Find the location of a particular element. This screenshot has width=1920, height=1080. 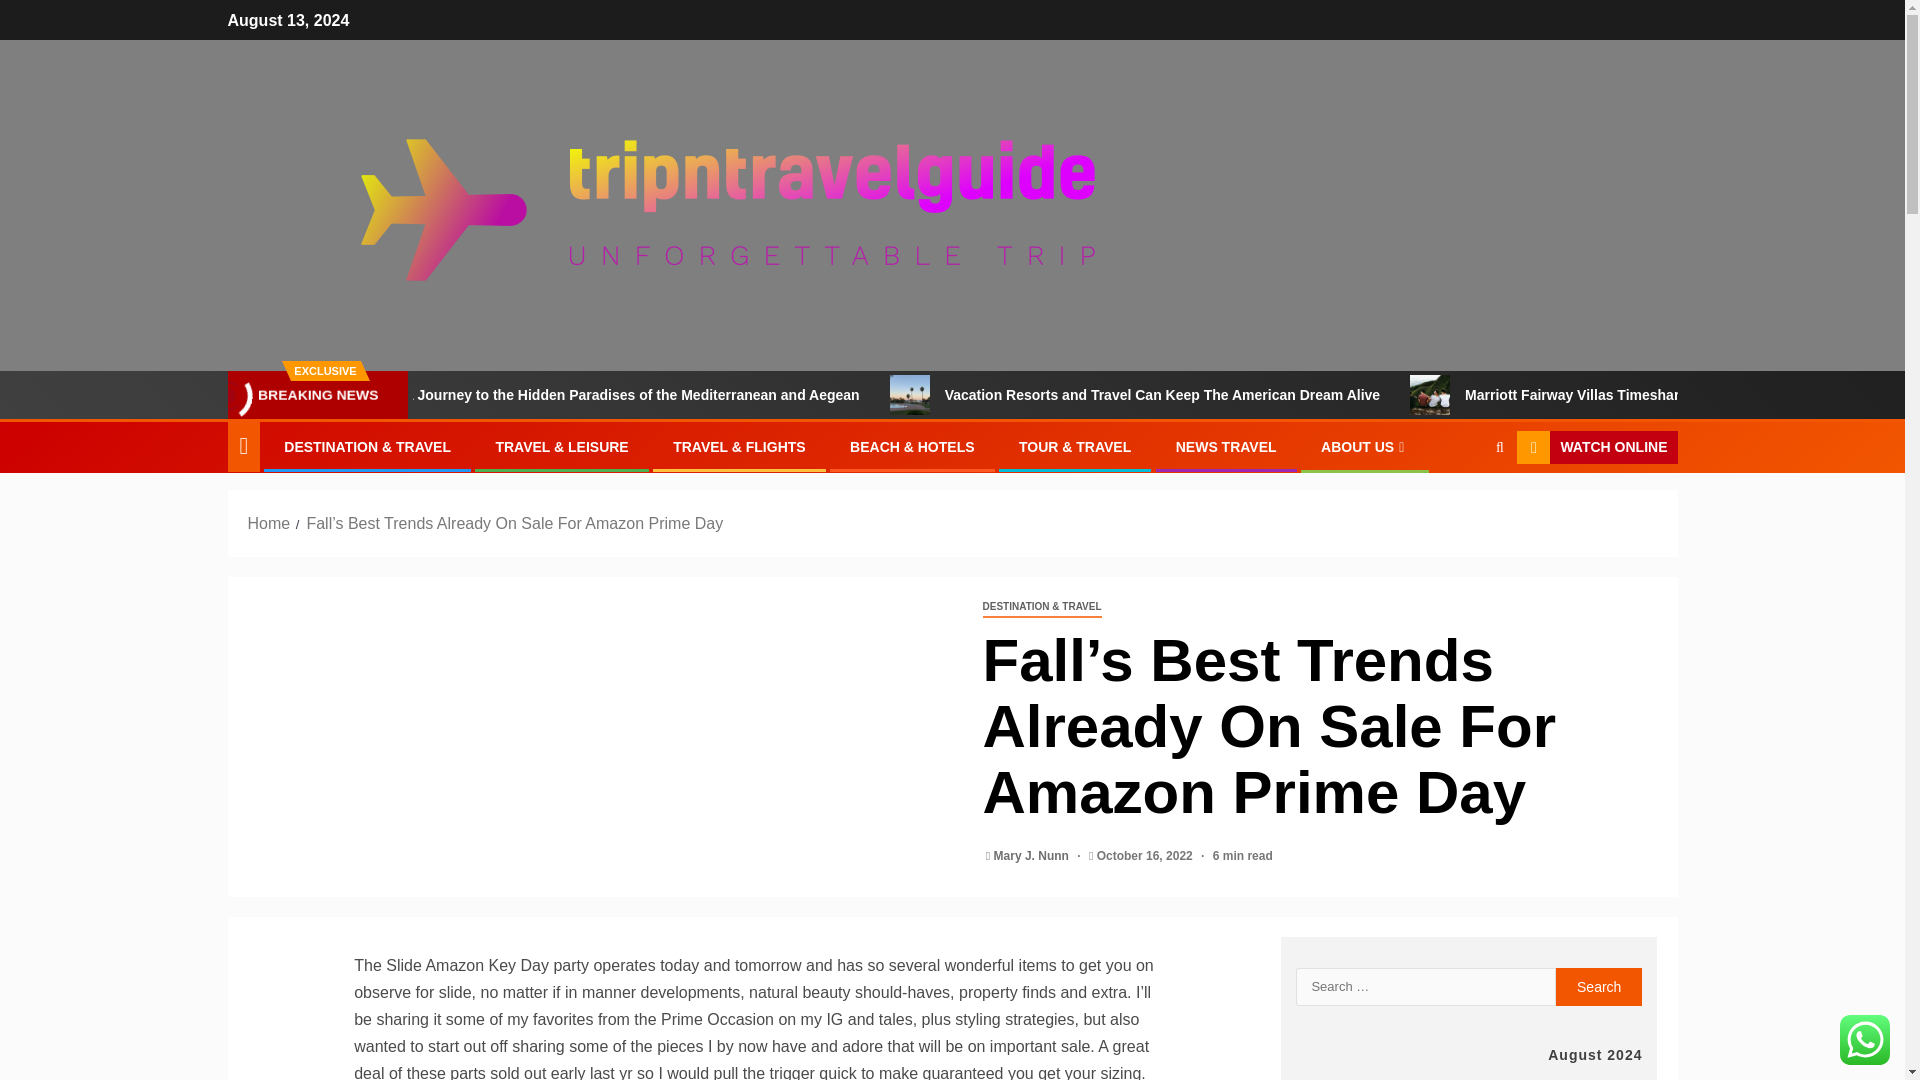

ABOUT US is located at coordinates (1364, 446).